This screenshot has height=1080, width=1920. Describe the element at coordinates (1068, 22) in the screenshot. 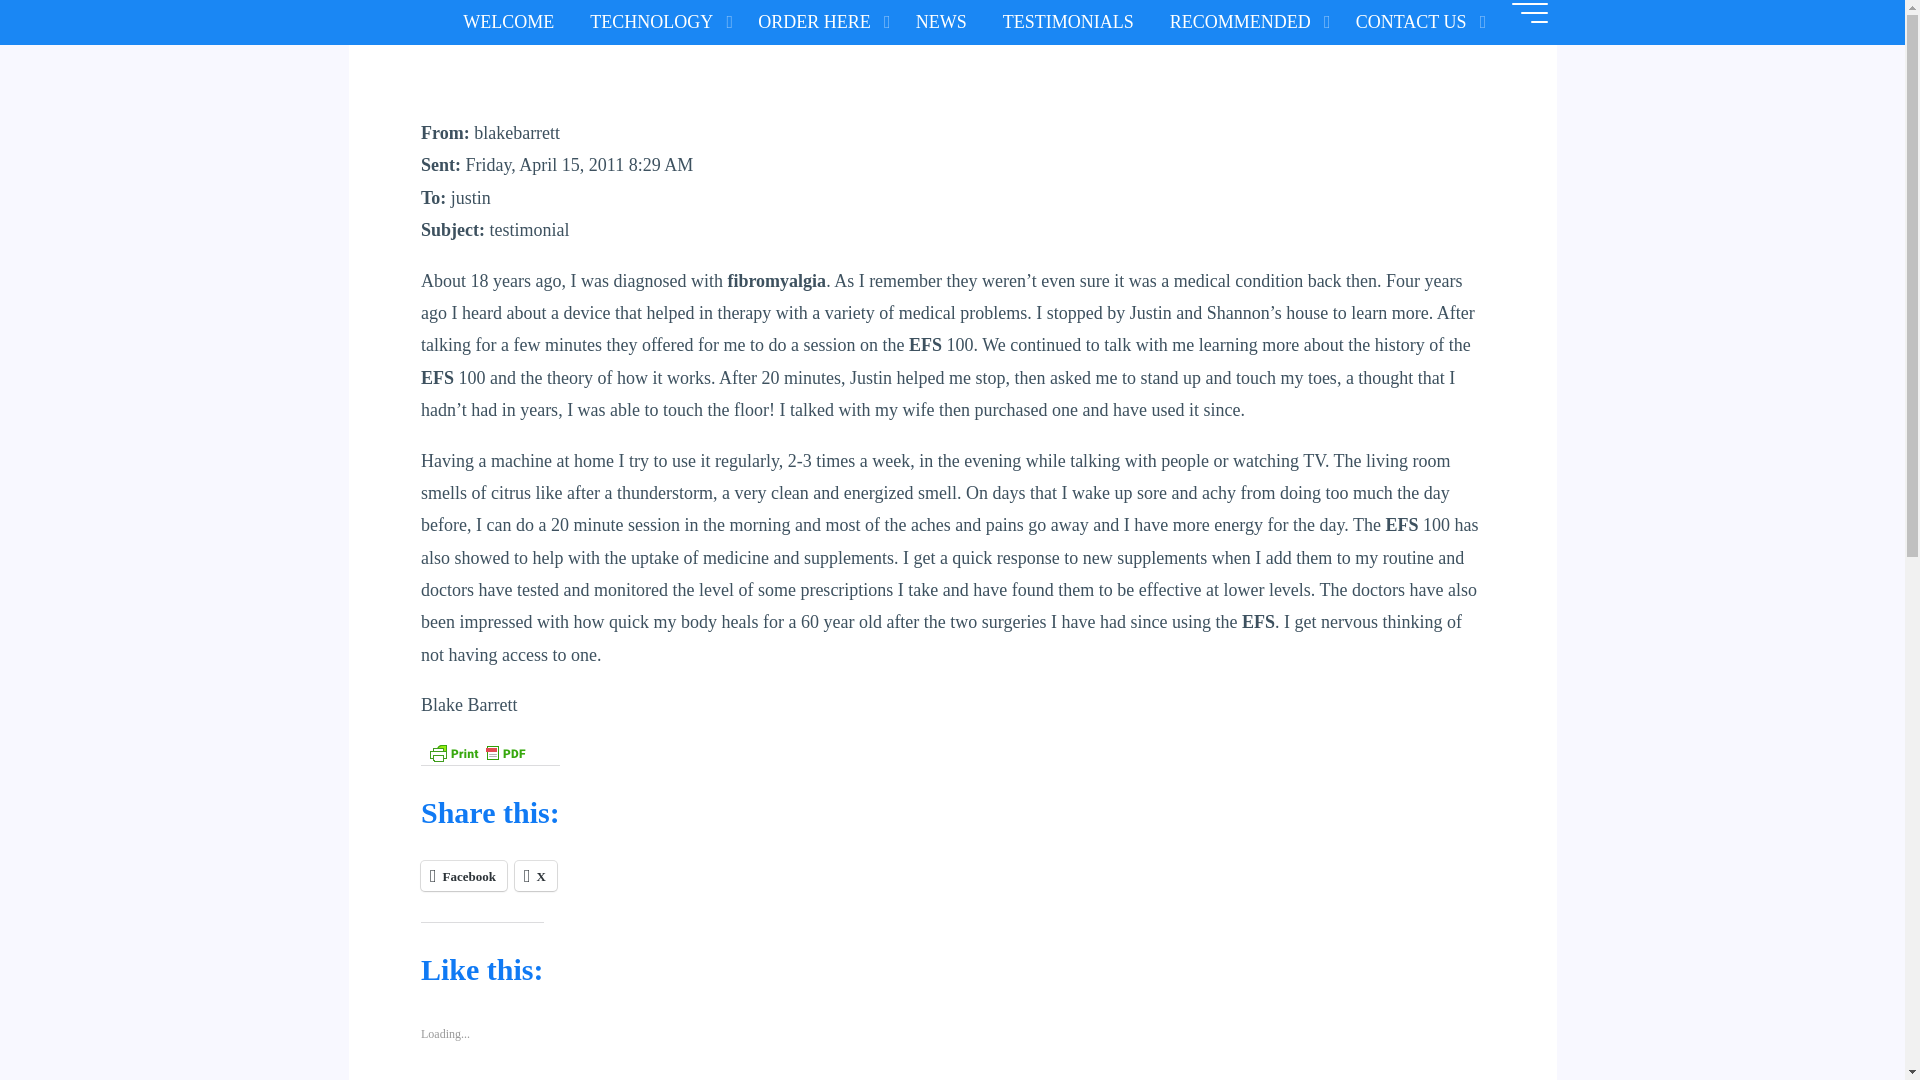

I see `TESTIMONIALS` at that location.